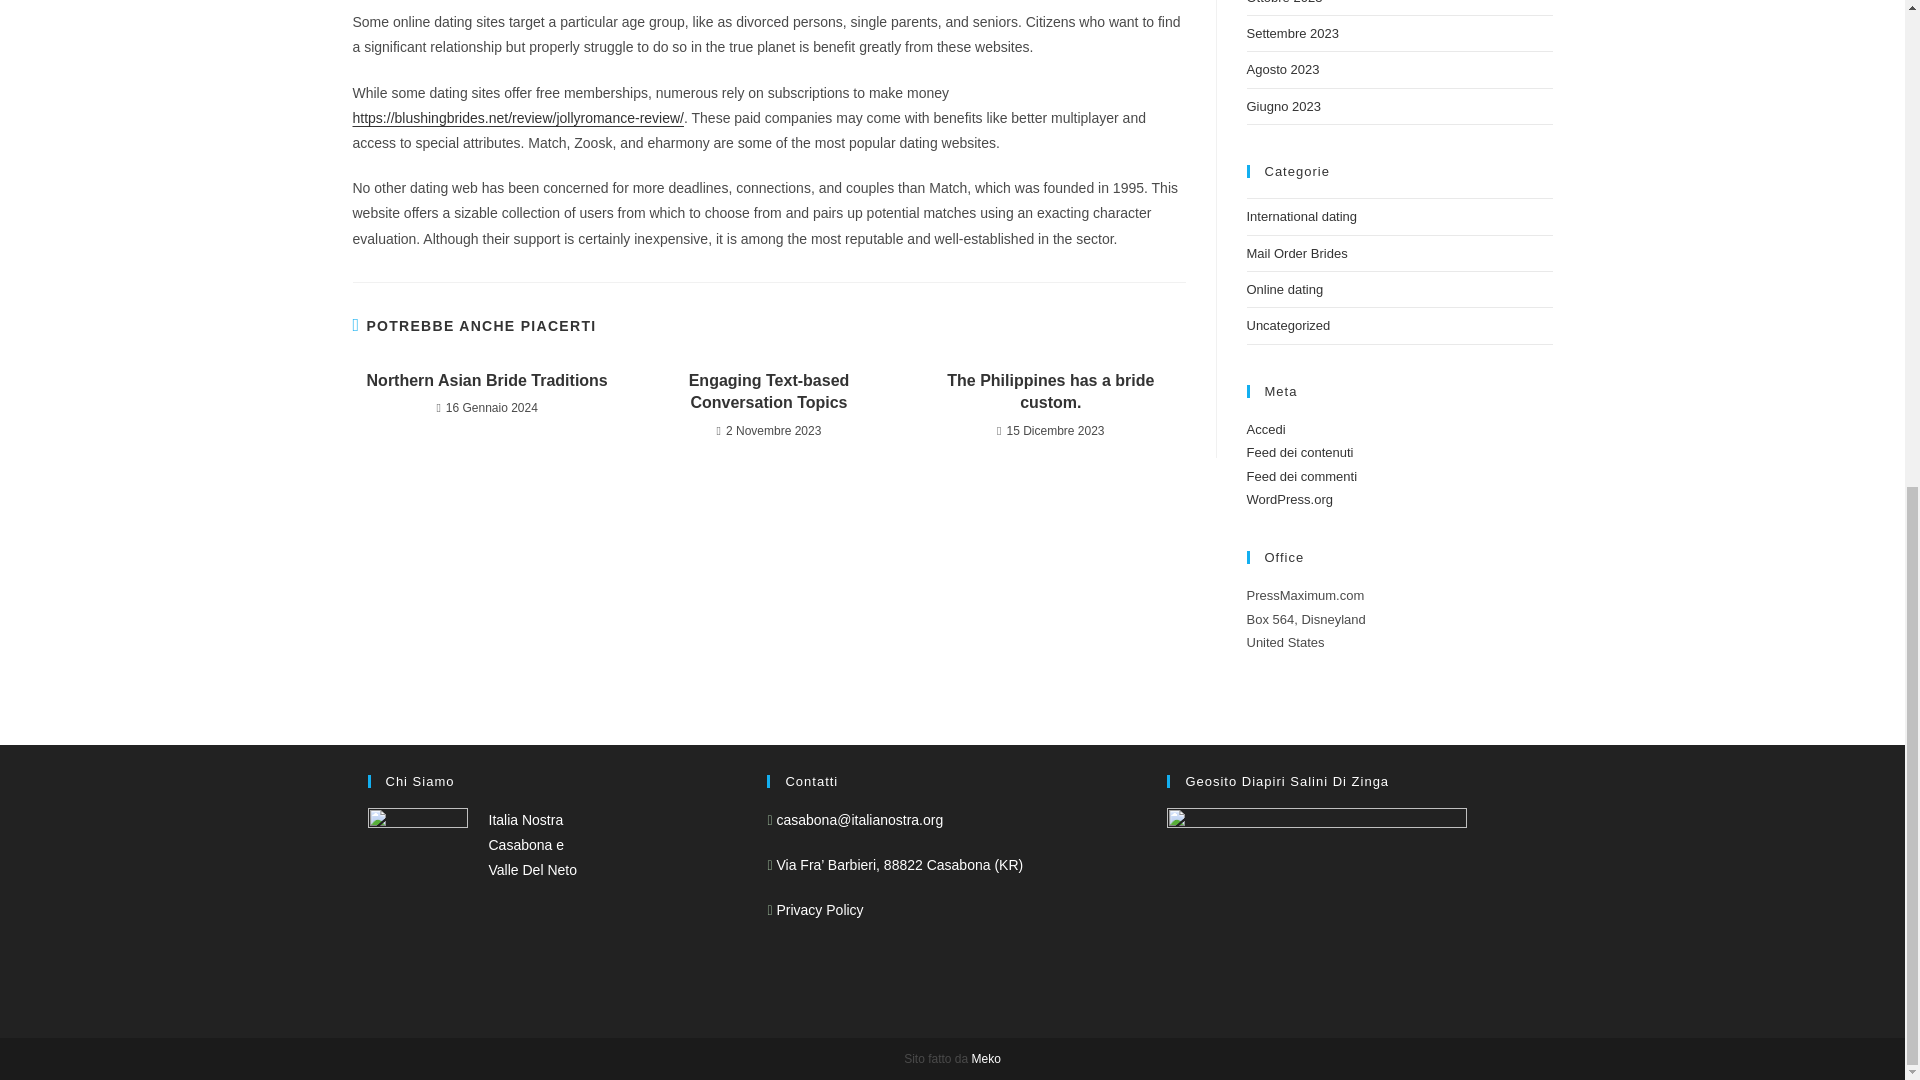 The width and height of the screenshot is (1920, 1080). I want to click on Northern Asian Bride Traditions, so click(486, 381).